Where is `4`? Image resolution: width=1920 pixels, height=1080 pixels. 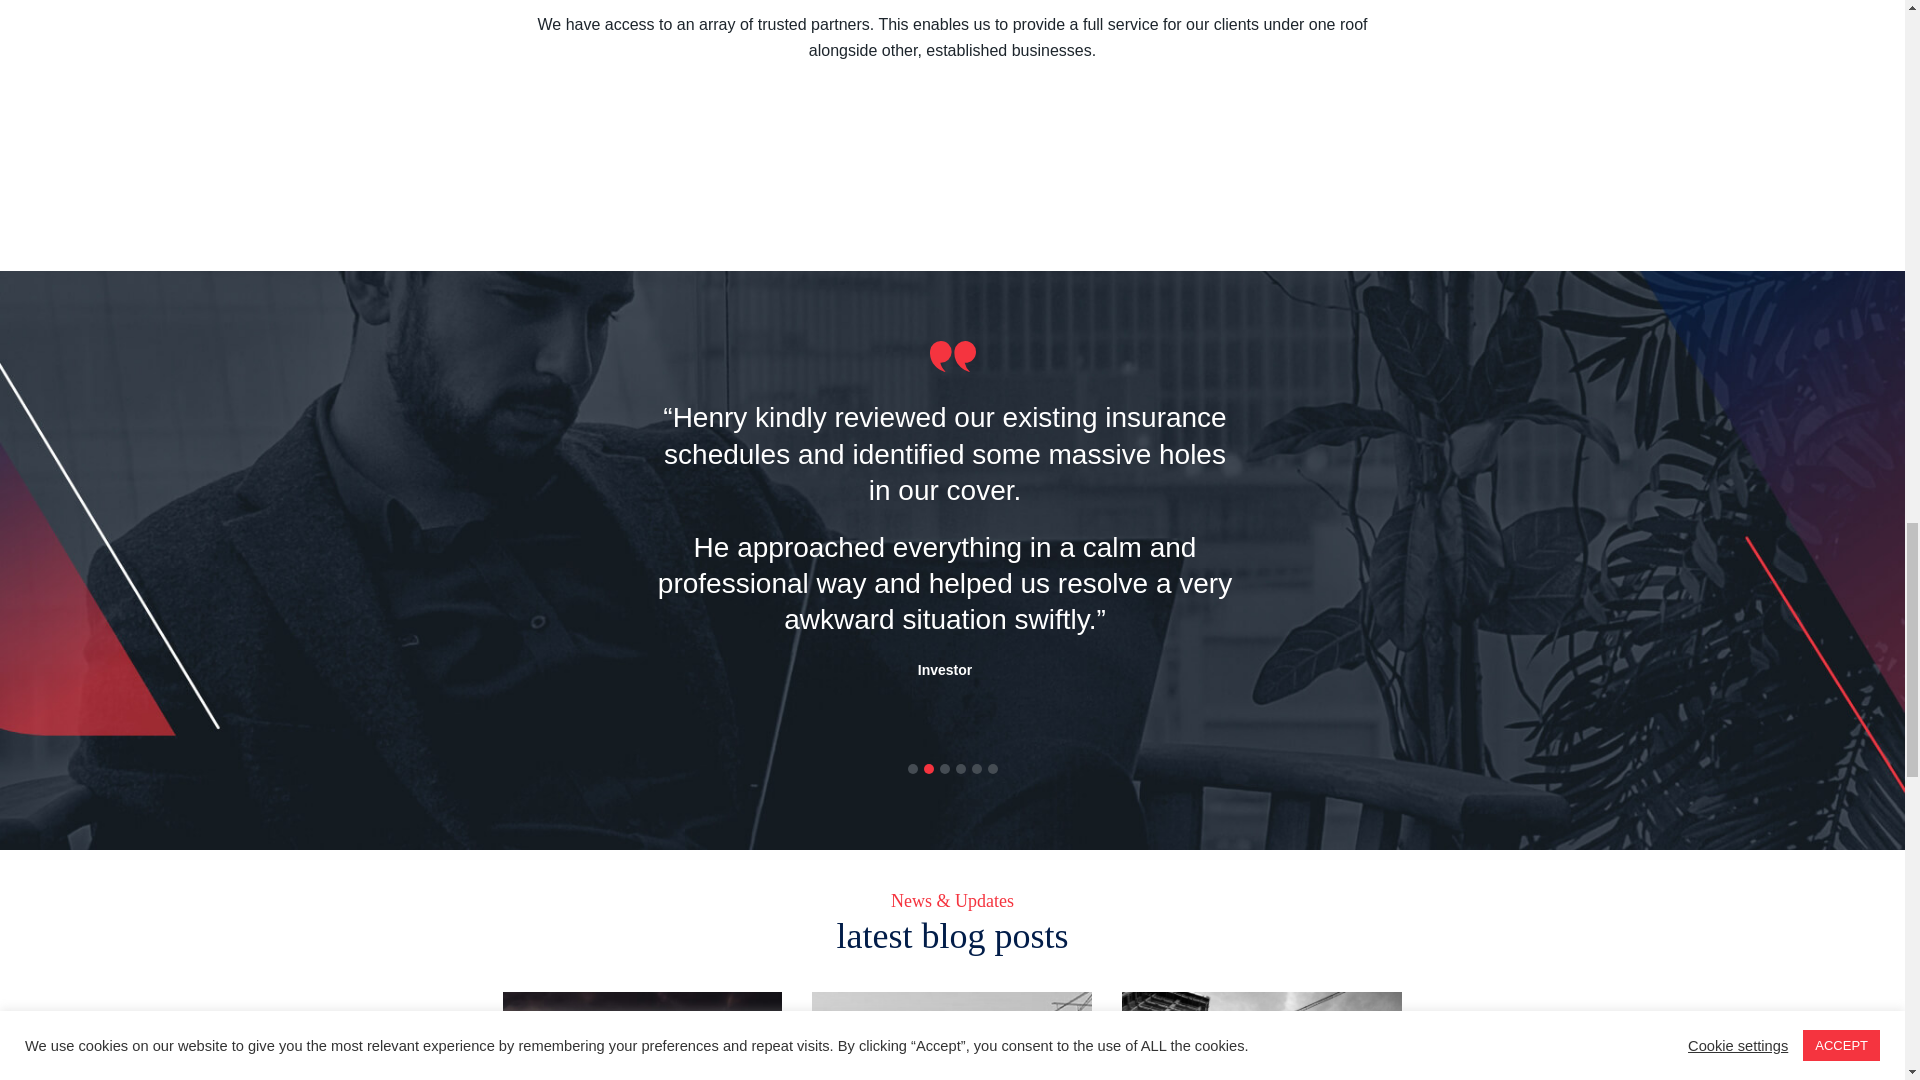 4 is located at coordinates (962, 768).